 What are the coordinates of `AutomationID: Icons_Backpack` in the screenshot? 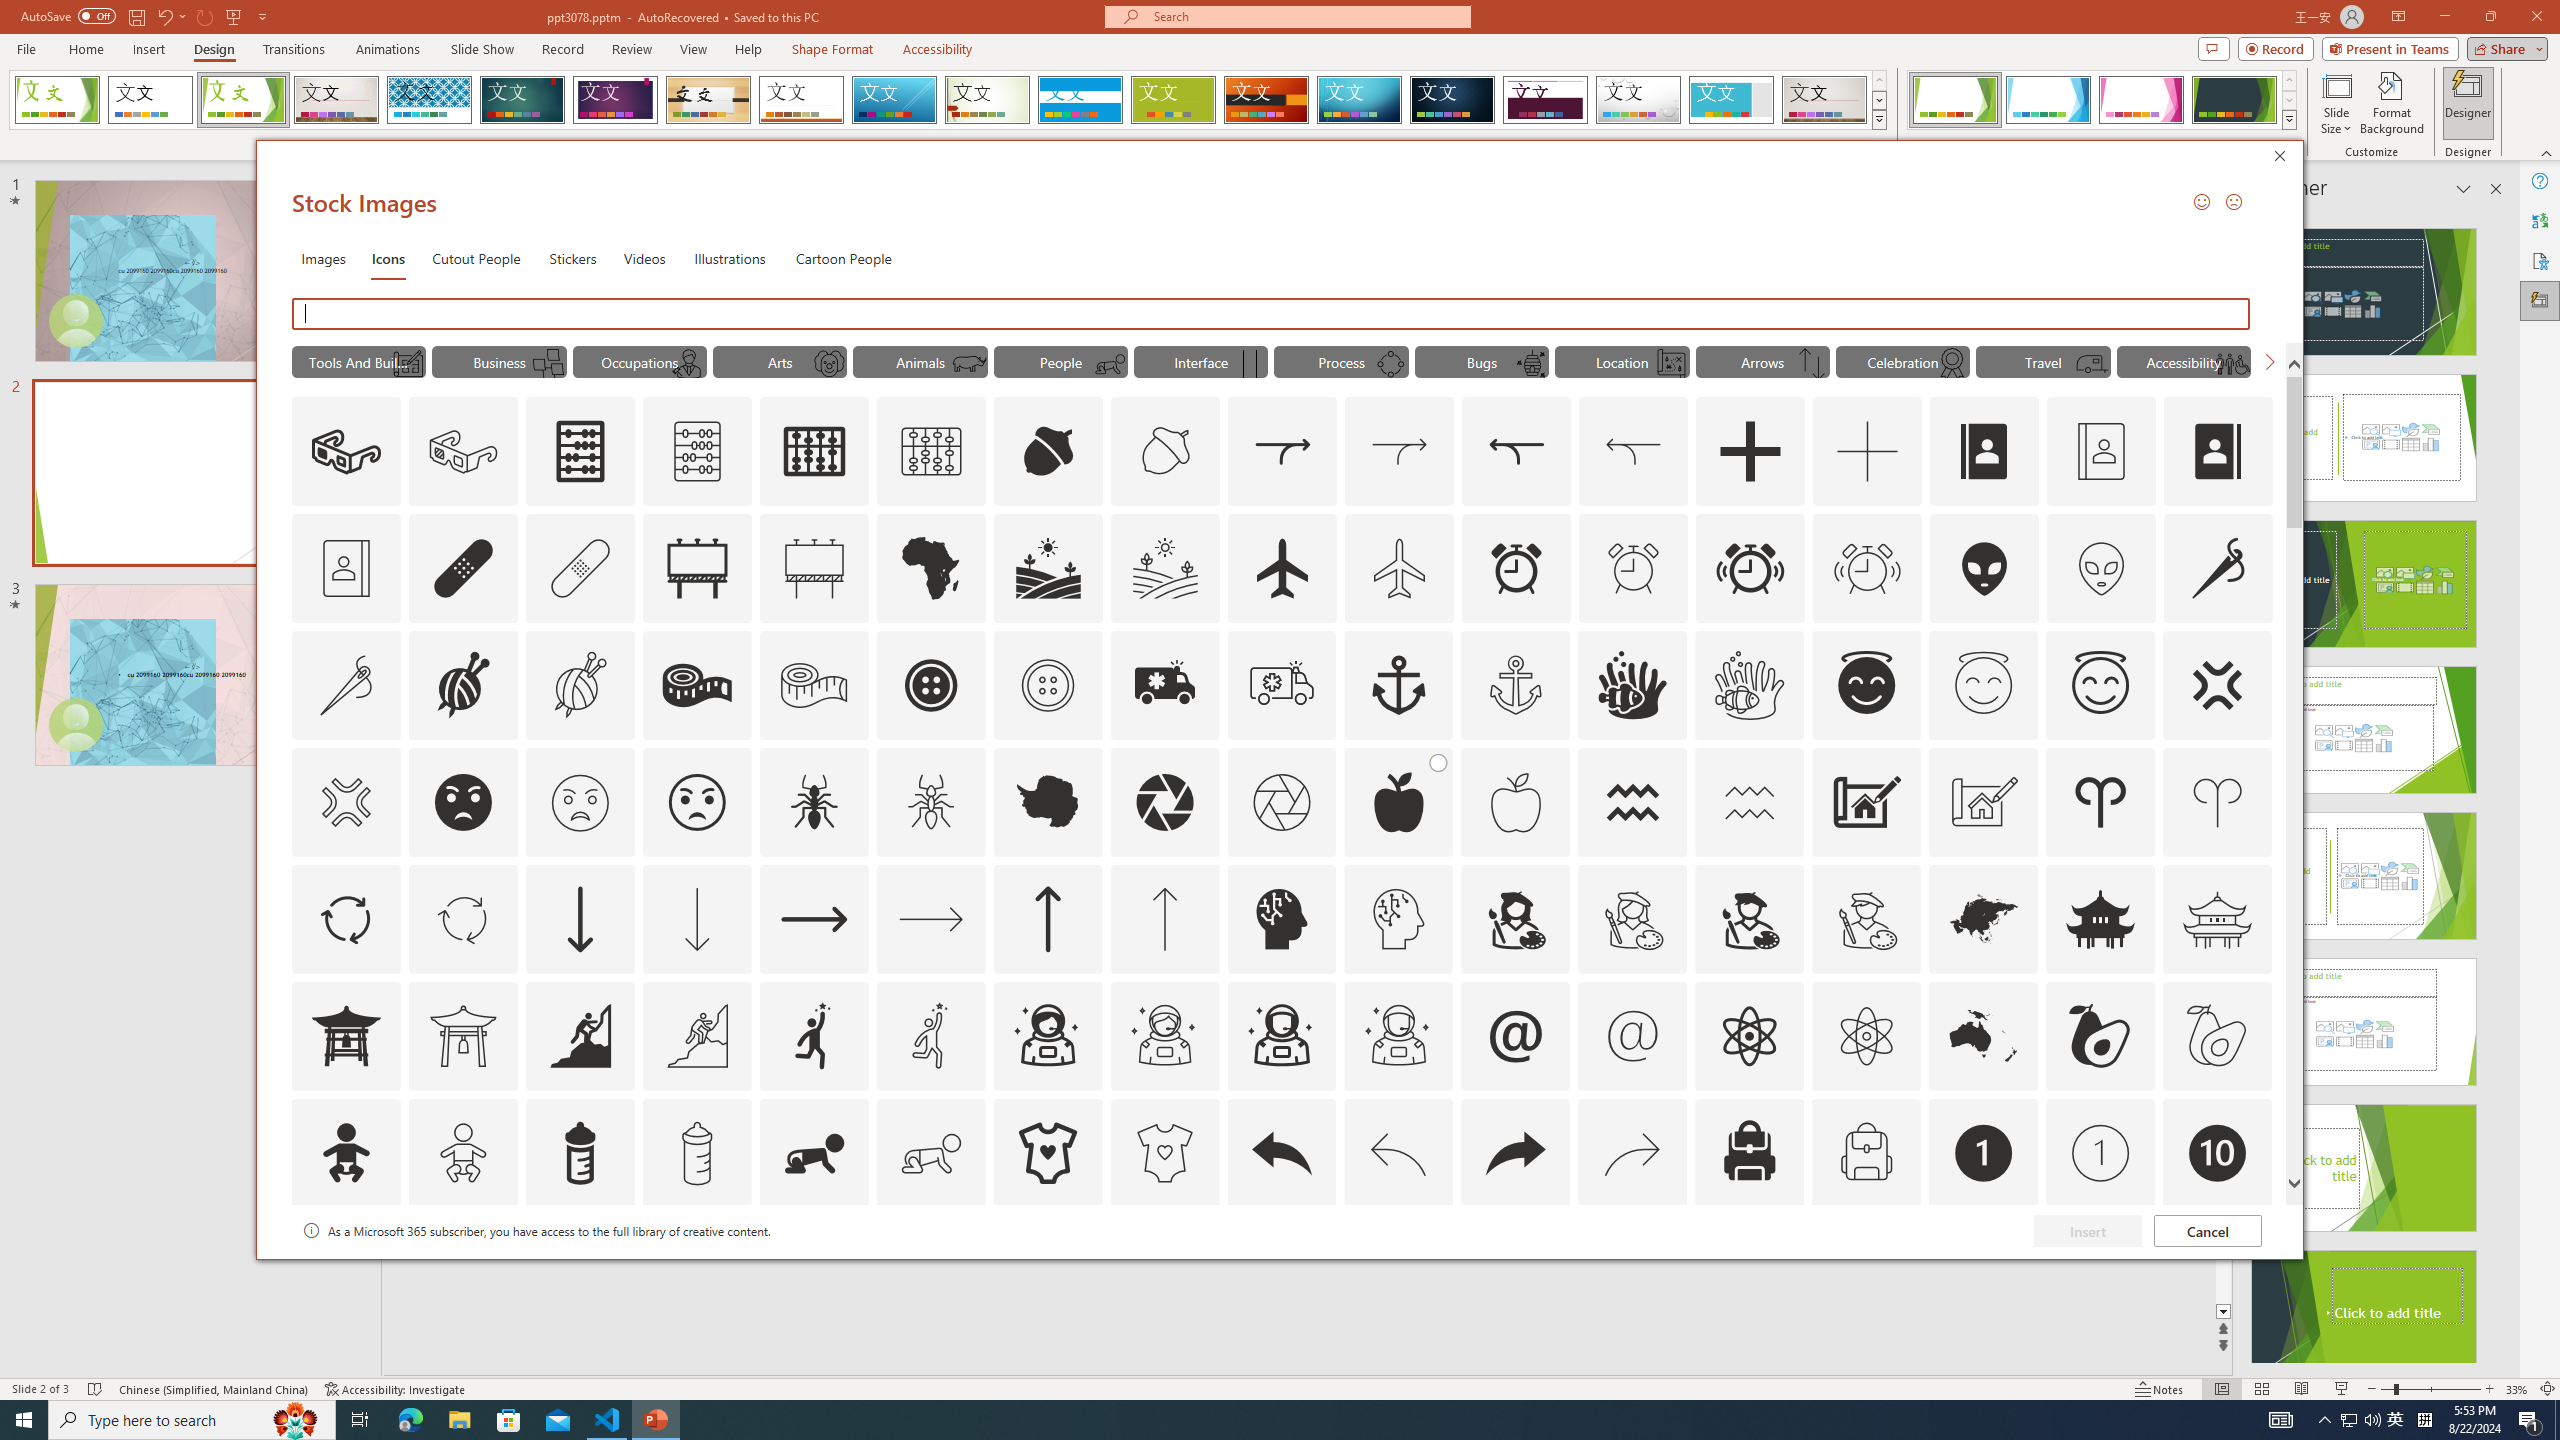 It's located at (1750, 1153).